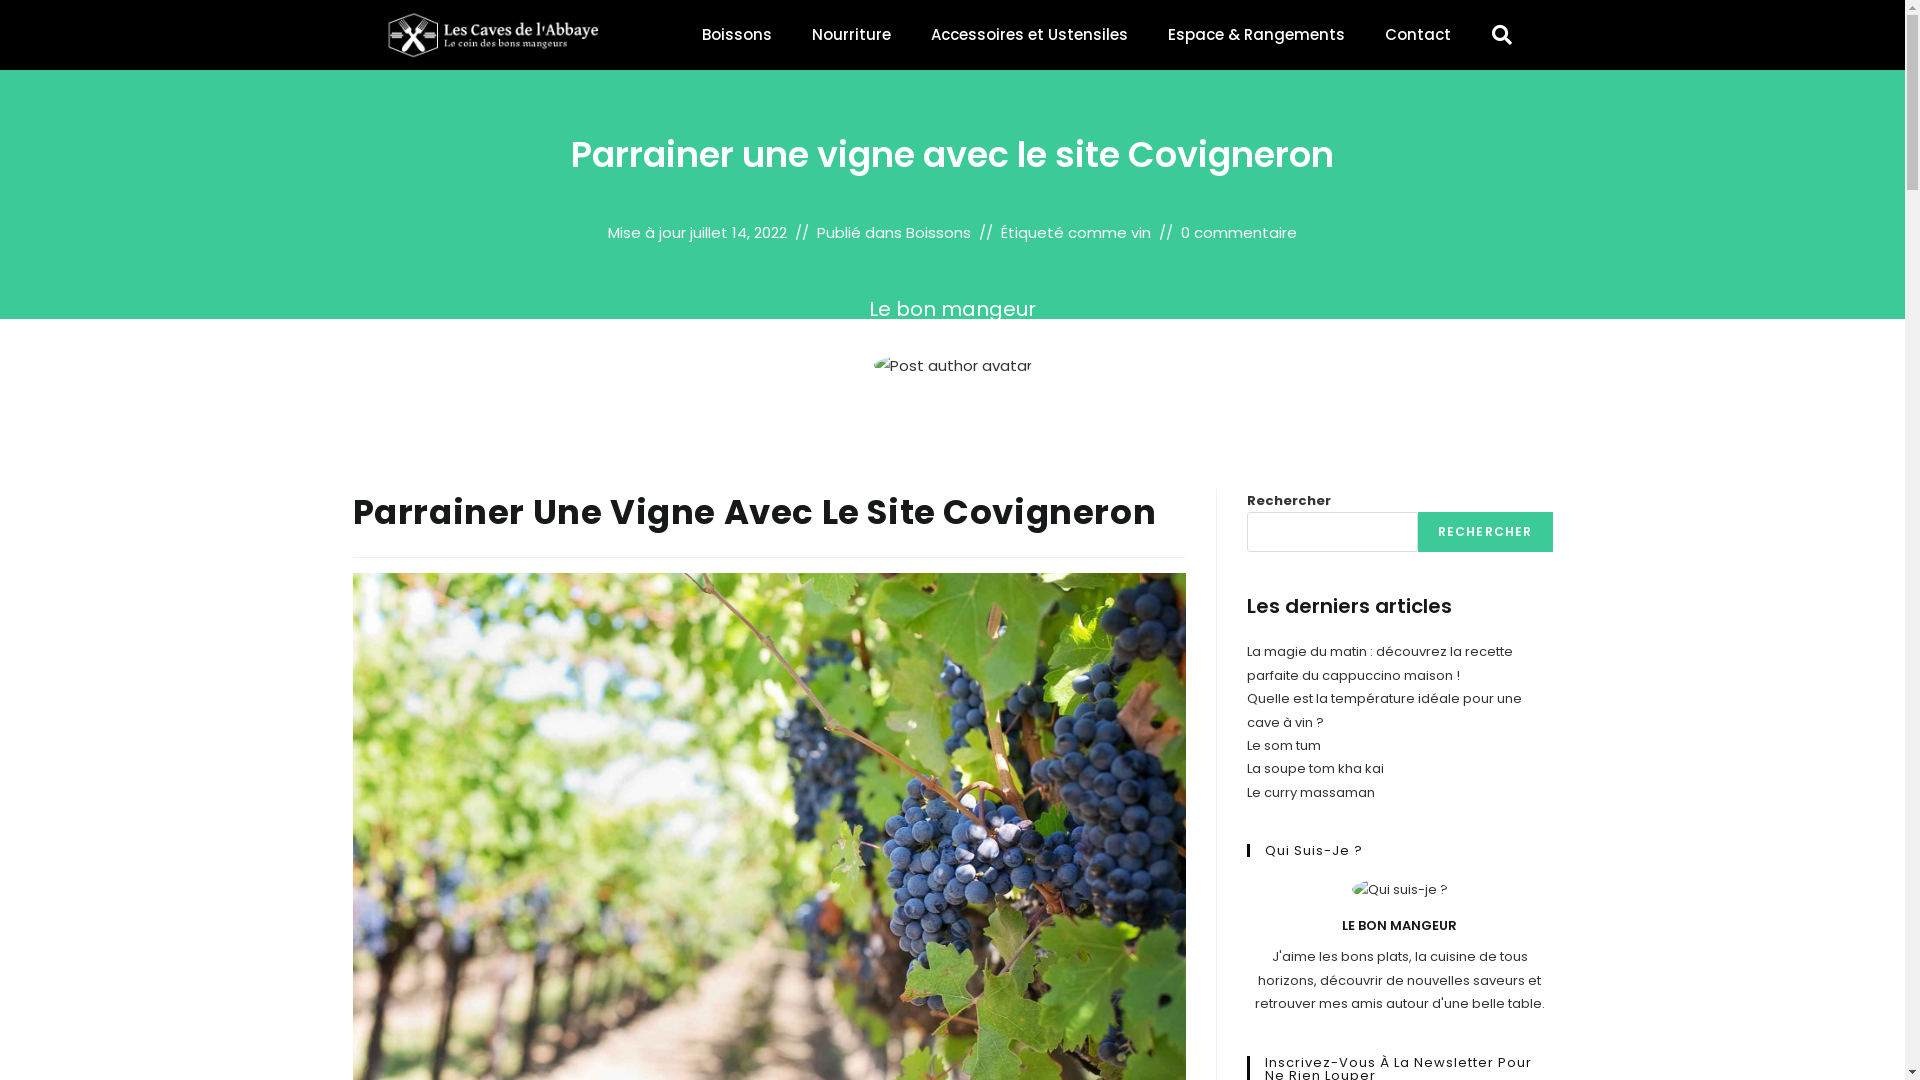 This screenshot has height=1080, width=1920. I want to click on RECHERCHER, so click(1486, 532).